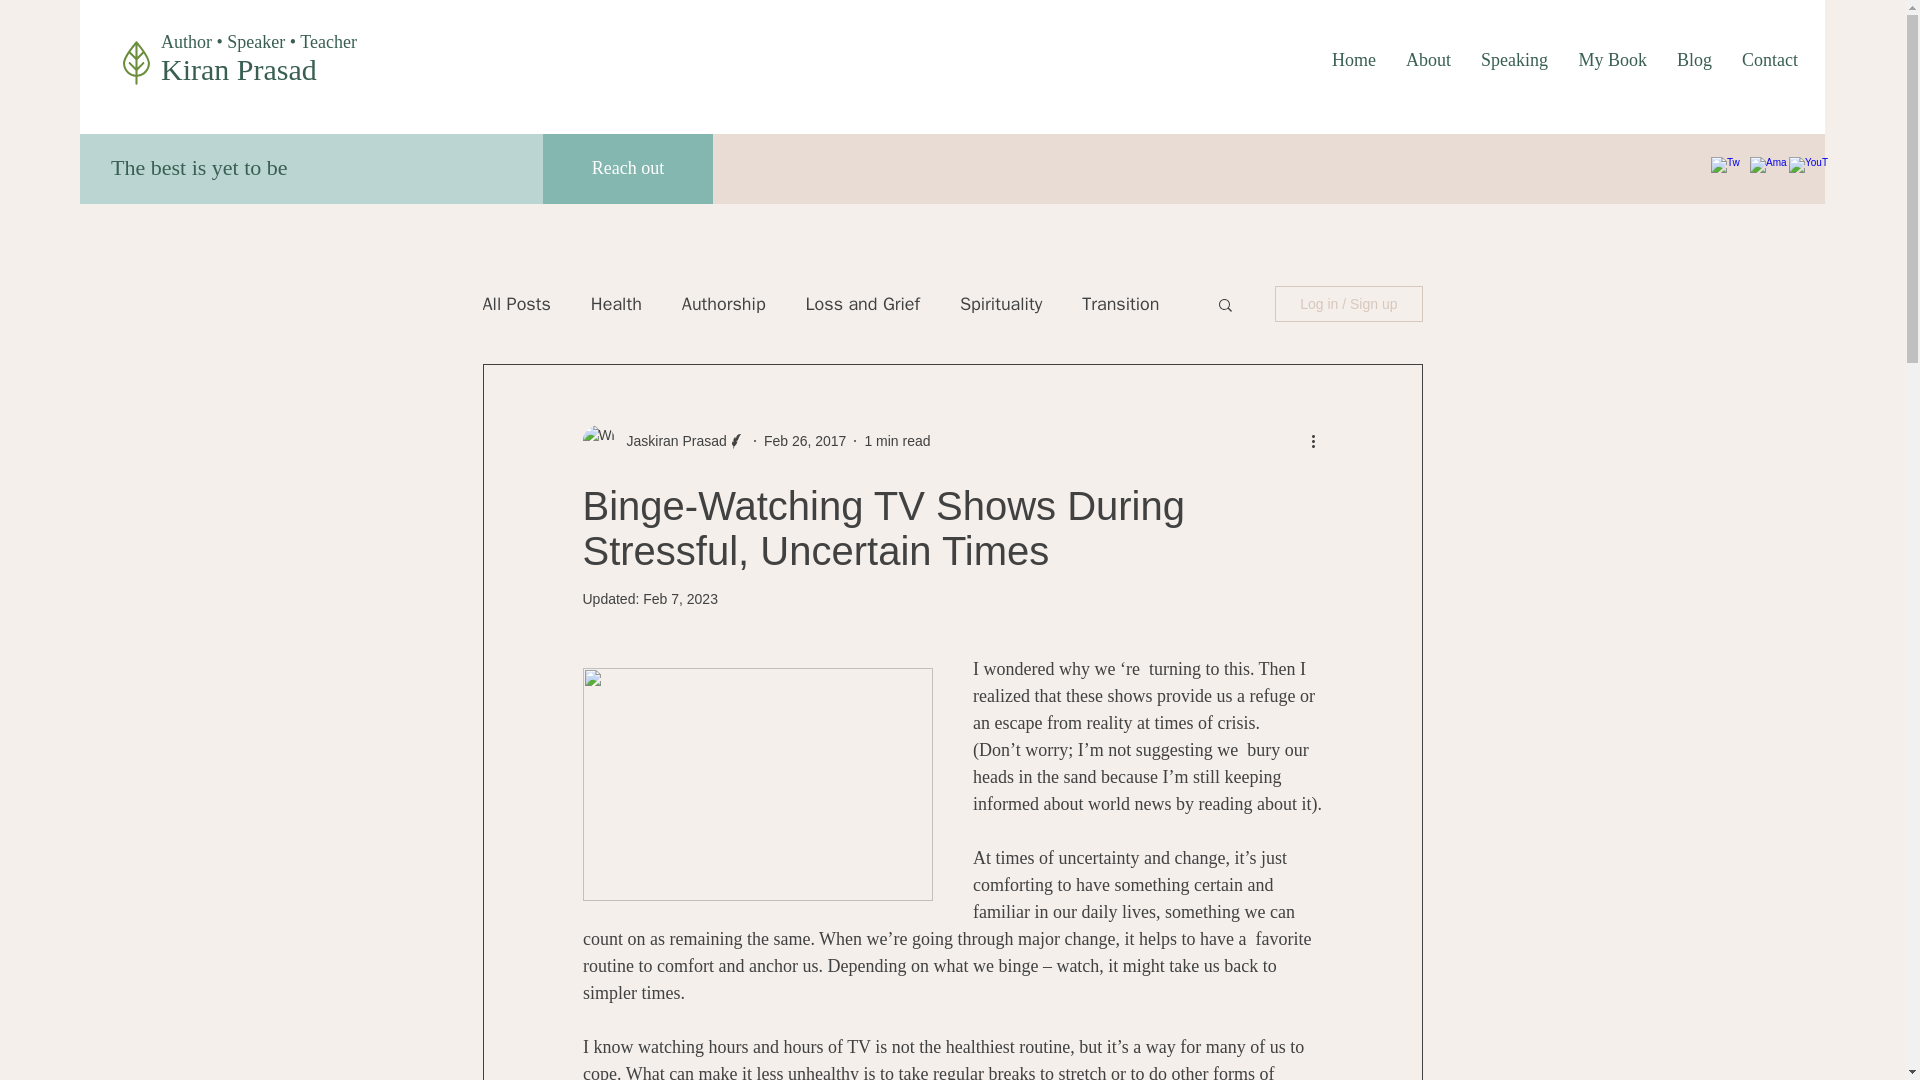 The height and width of the screenshot is (1080, 1920). What do you see at coordinates (862, 304) in the screenshot?
I see `Loss and Grief` at bounding box center [862, 304].